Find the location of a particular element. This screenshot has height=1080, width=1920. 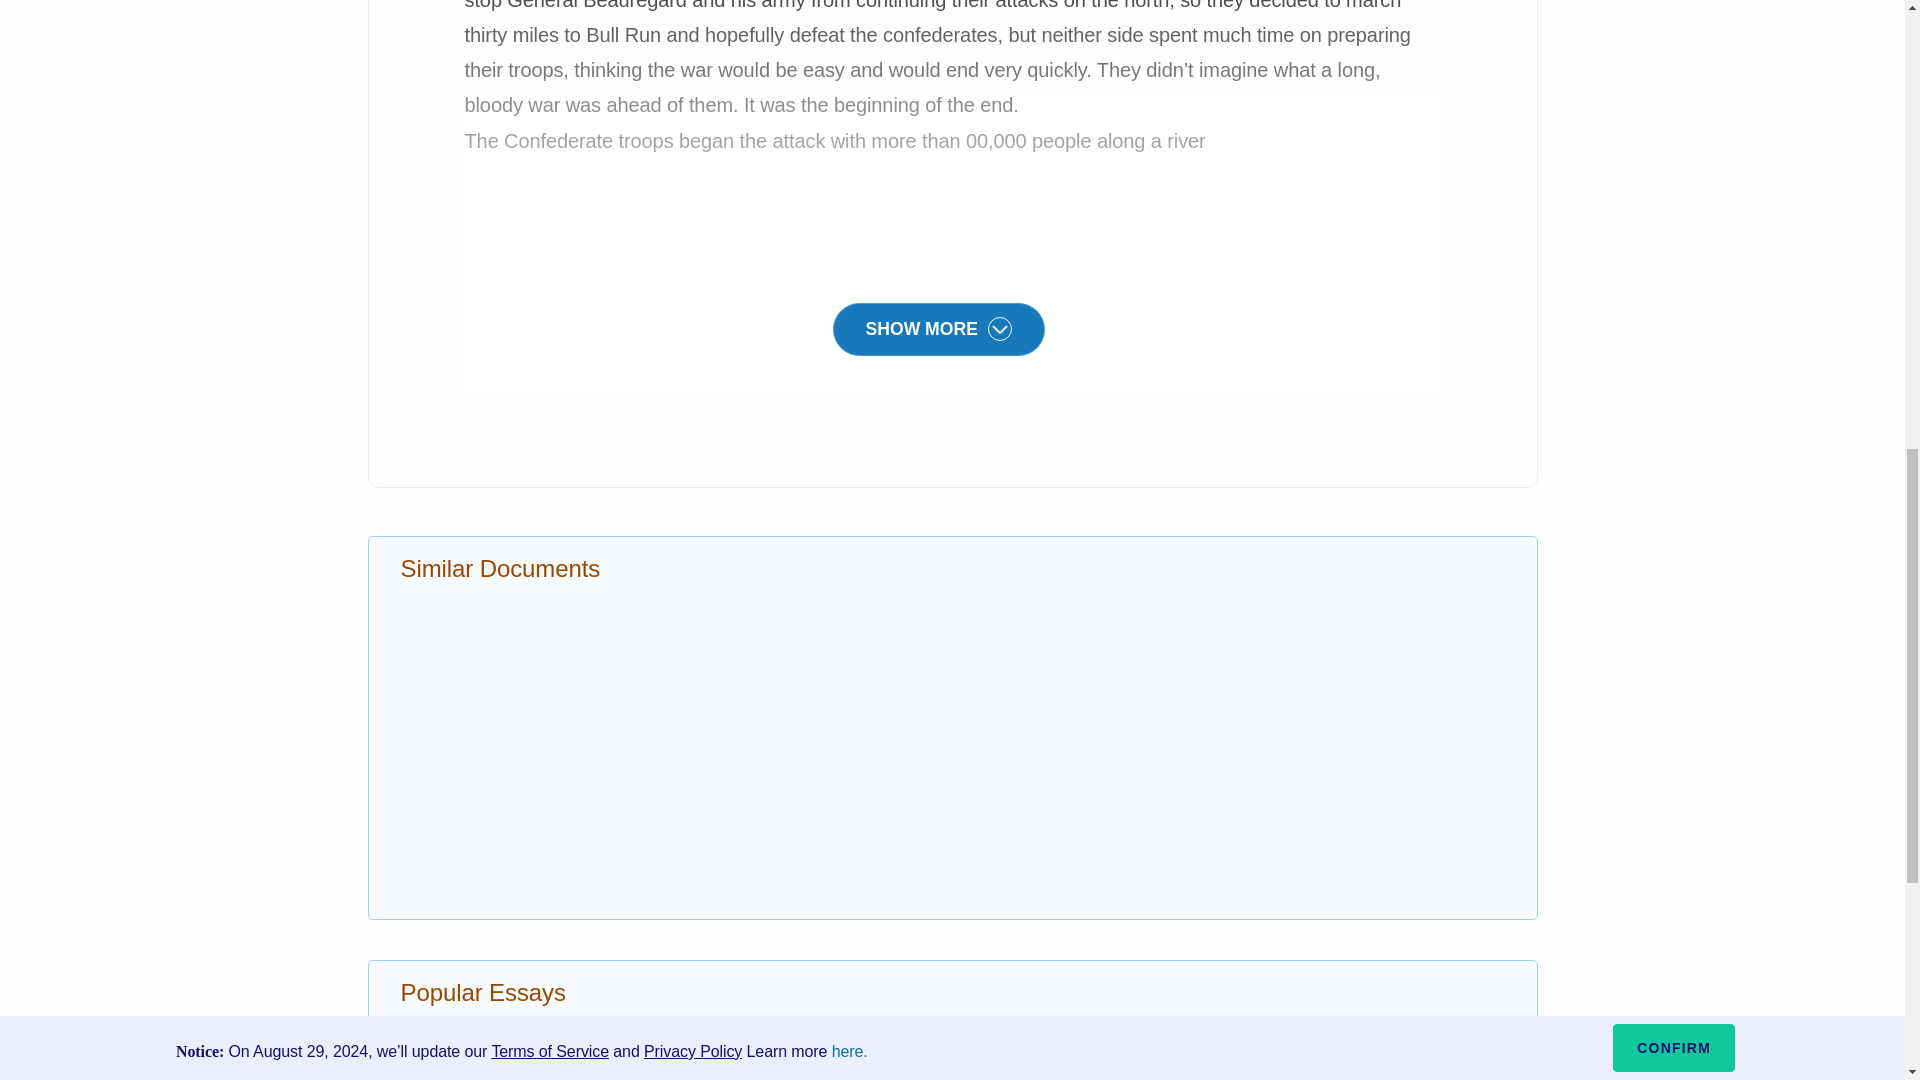

Comeback of Uaw Essay is located at coordinates (1051, 1063).